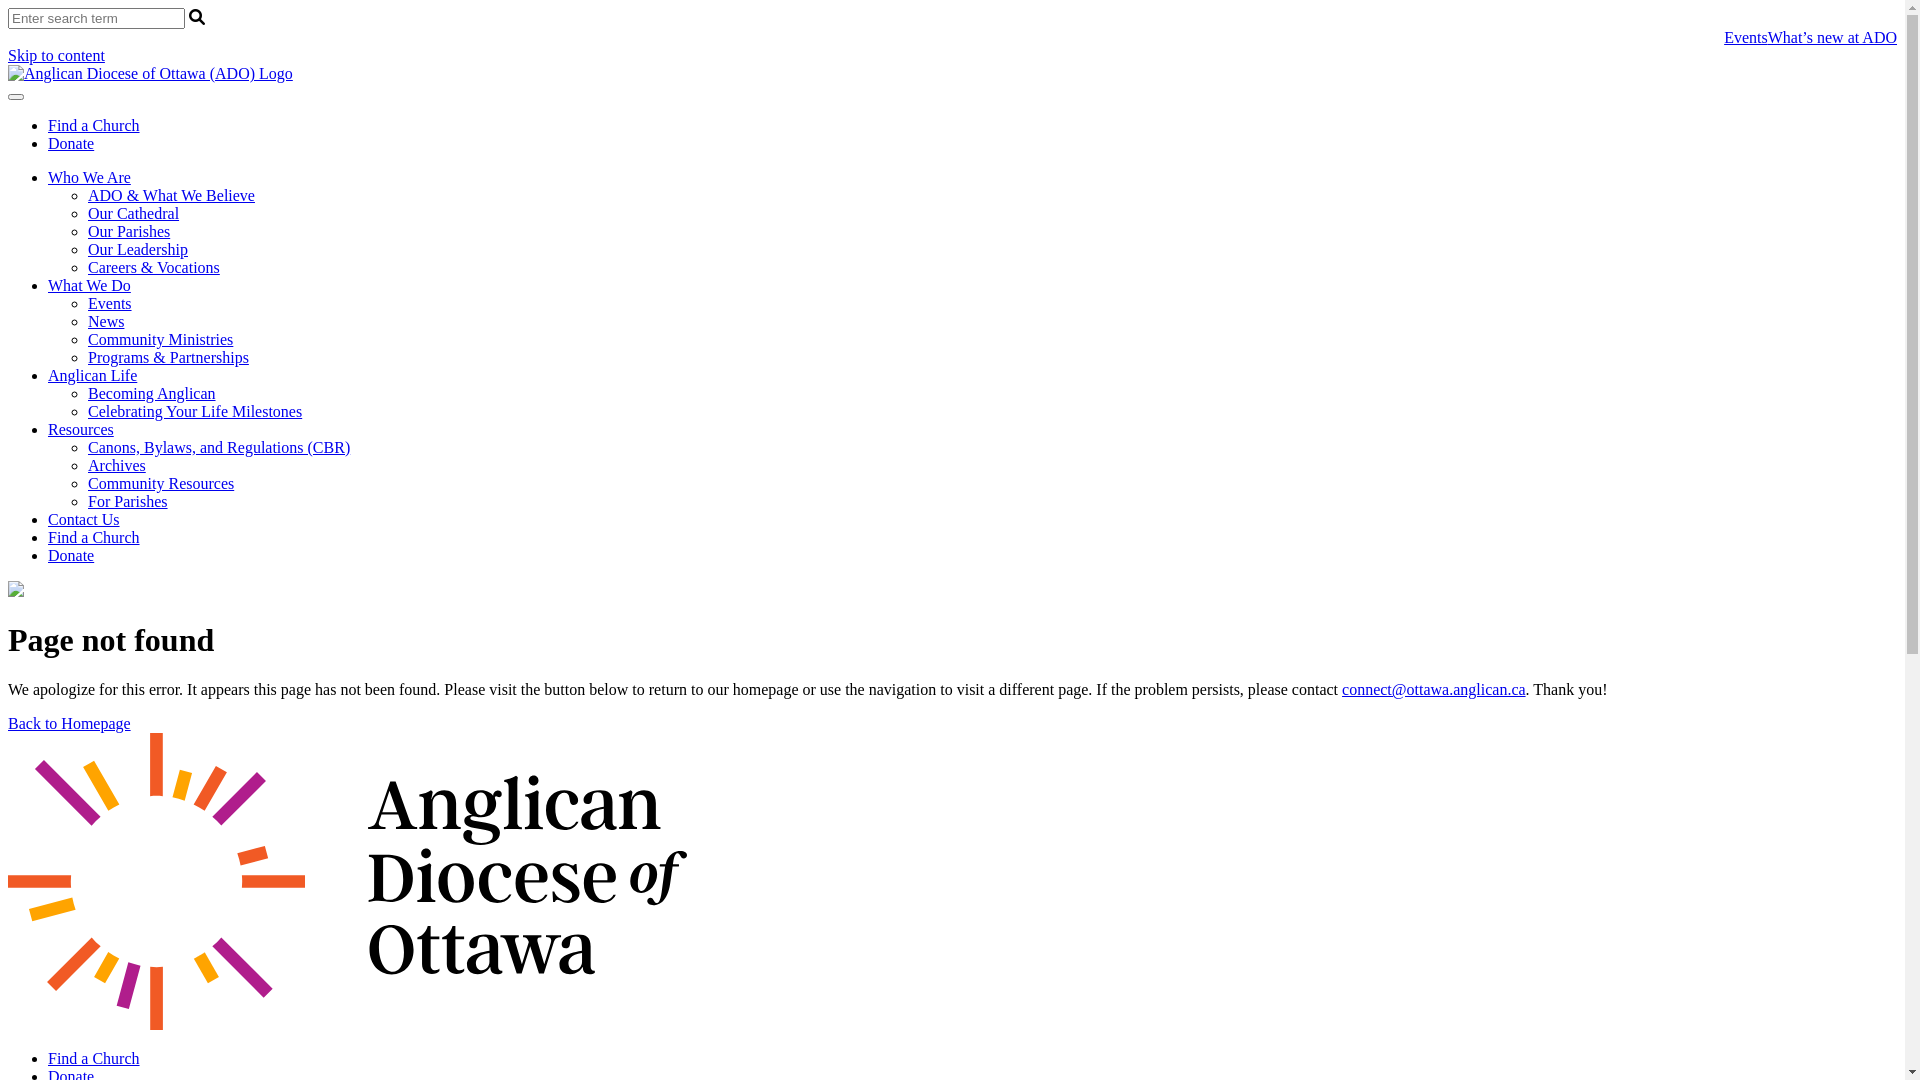 This screenshot has width=1920, height=1080. I want to click on Our Leadership, so click(138, 250).